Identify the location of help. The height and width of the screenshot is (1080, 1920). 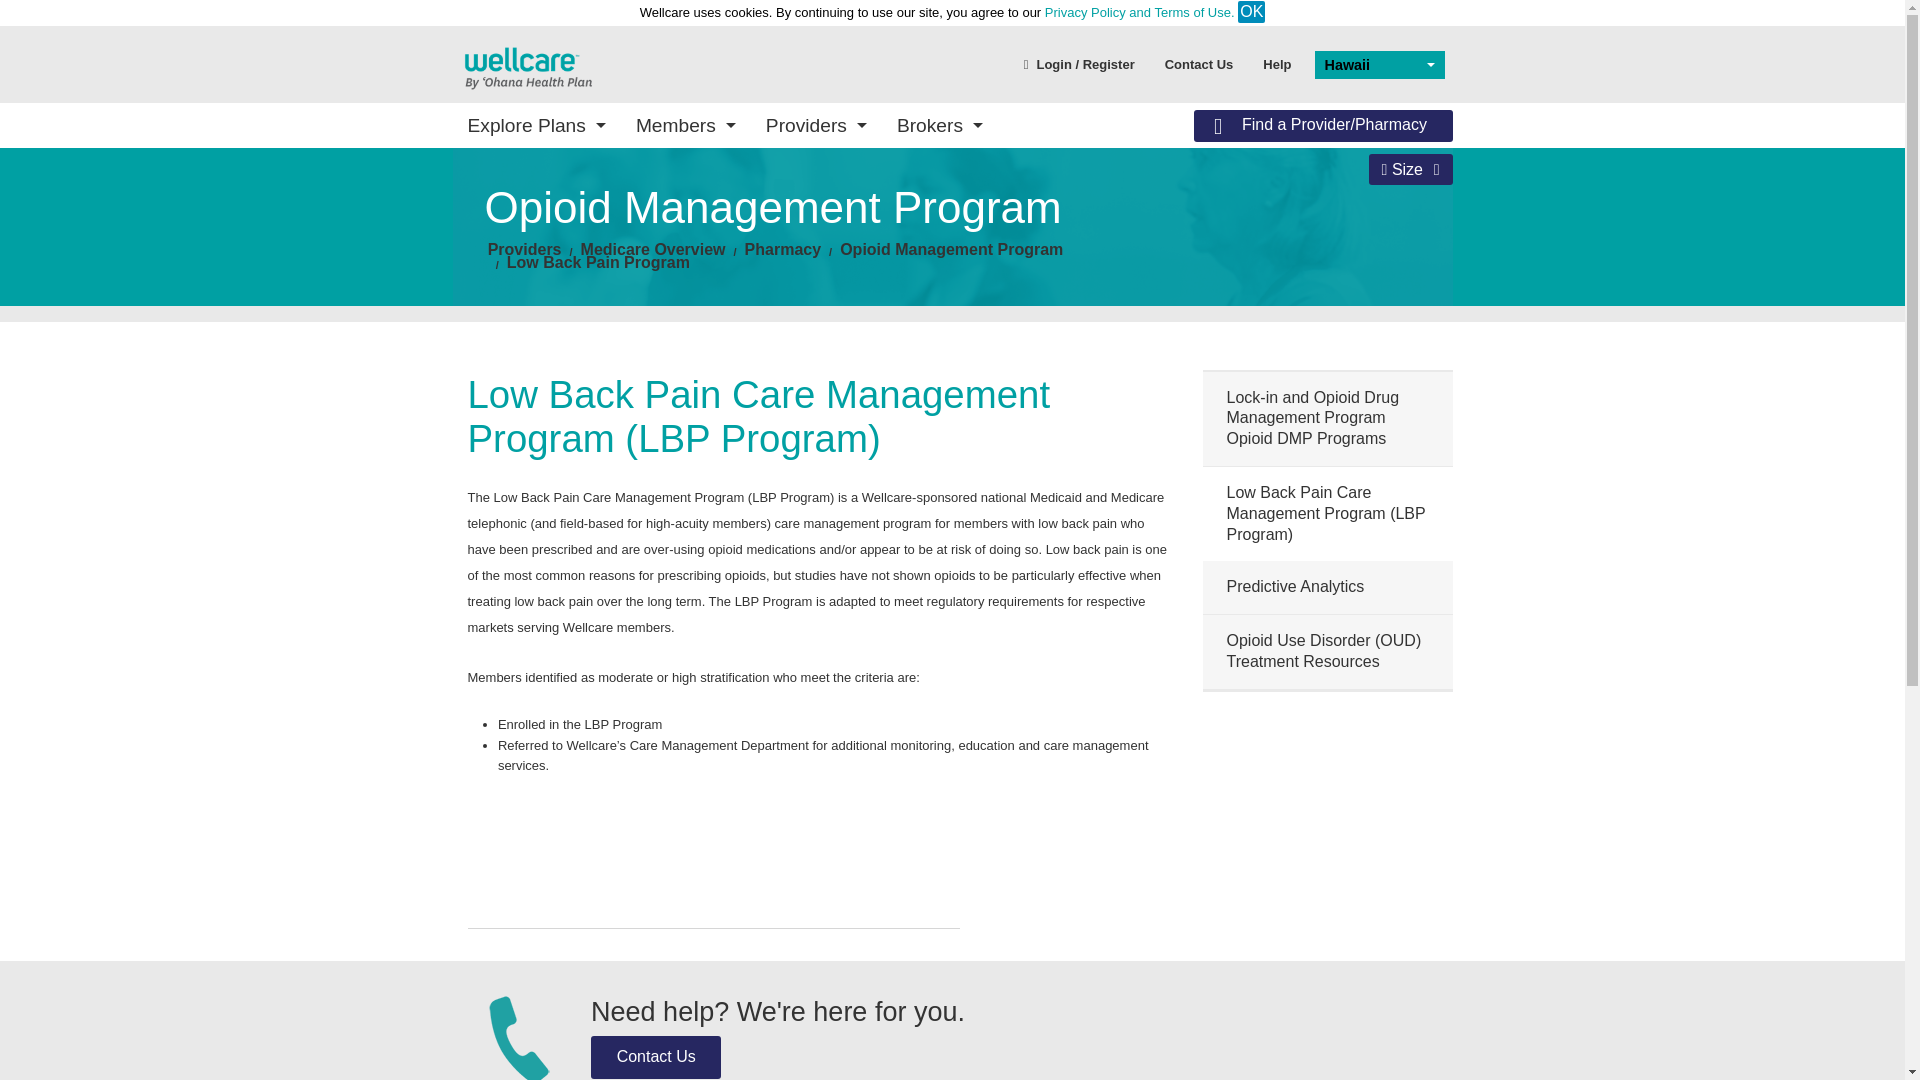
(1276, 63).